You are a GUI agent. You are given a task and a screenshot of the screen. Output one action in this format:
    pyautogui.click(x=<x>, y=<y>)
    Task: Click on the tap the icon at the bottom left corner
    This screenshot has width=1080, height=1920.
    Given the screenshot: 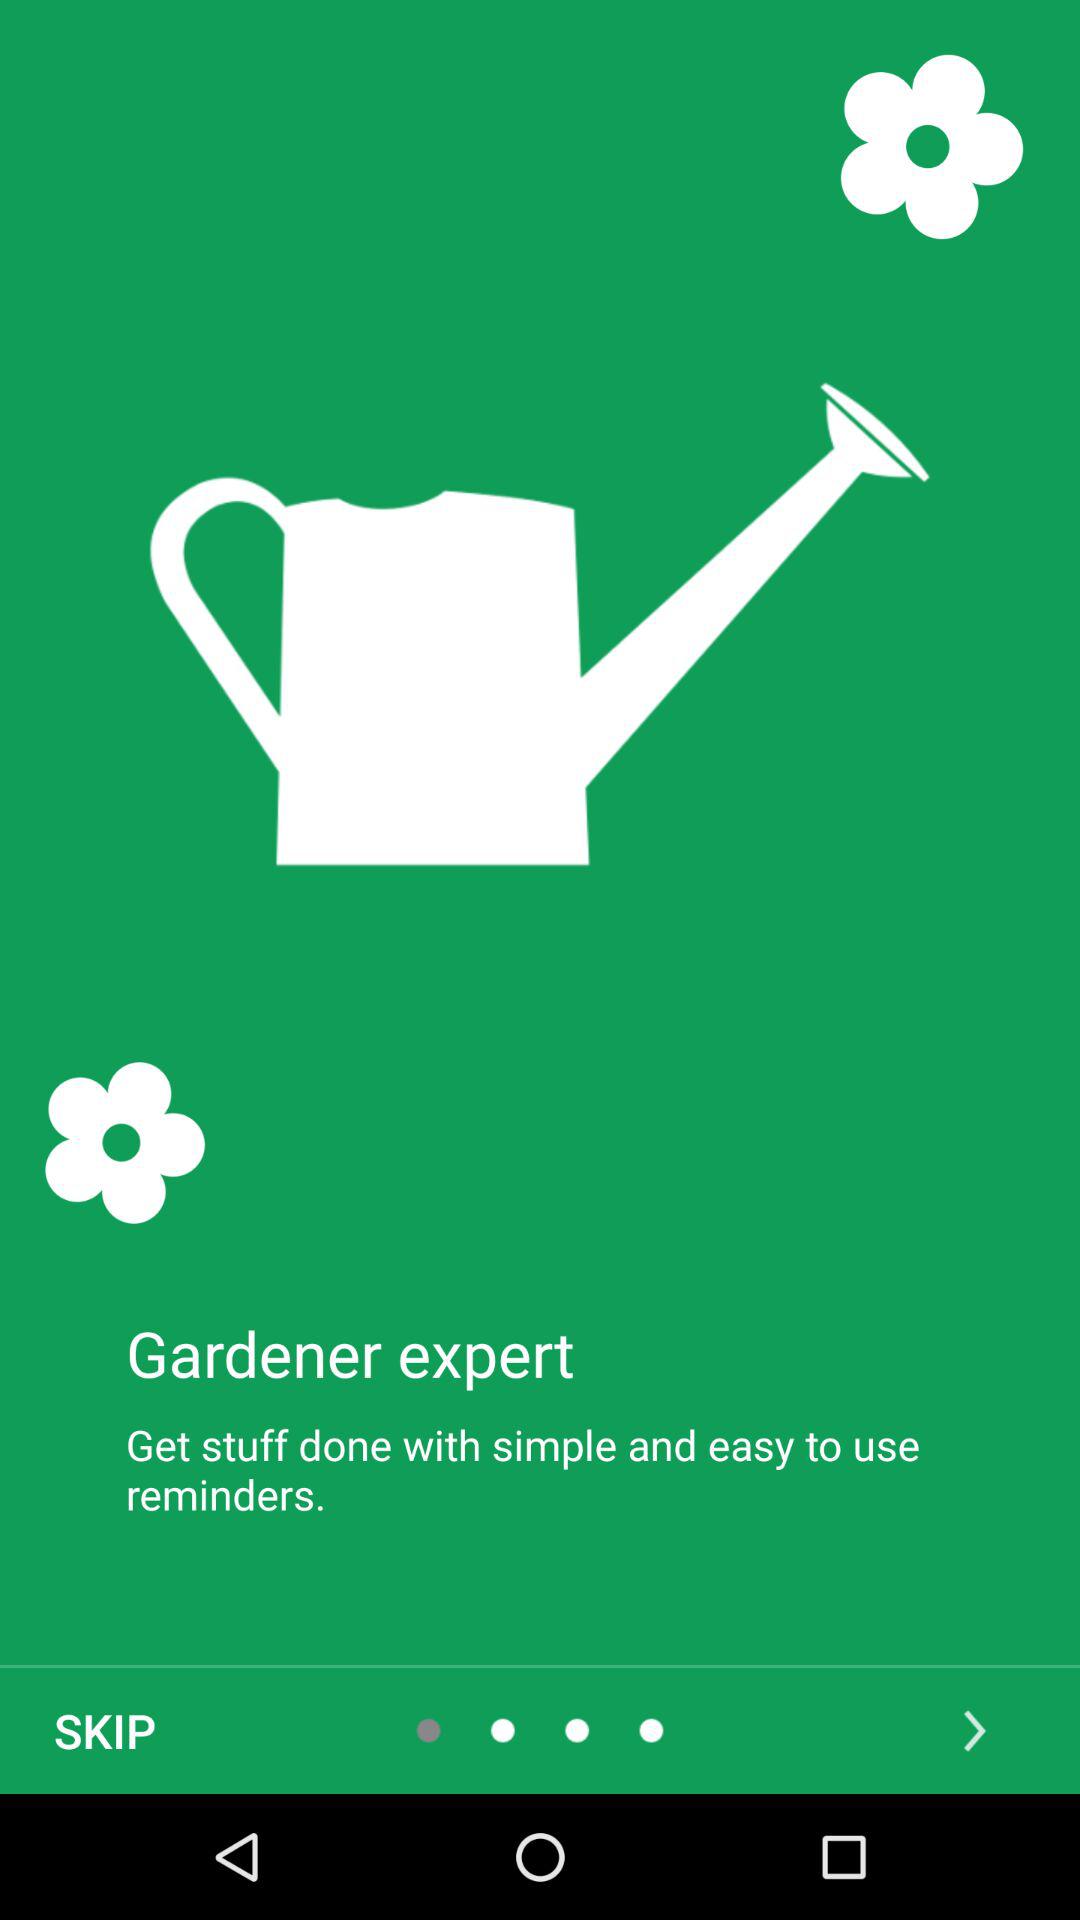 What is the action you would take?
    pyautogui.click(x=105, y=1730)
    